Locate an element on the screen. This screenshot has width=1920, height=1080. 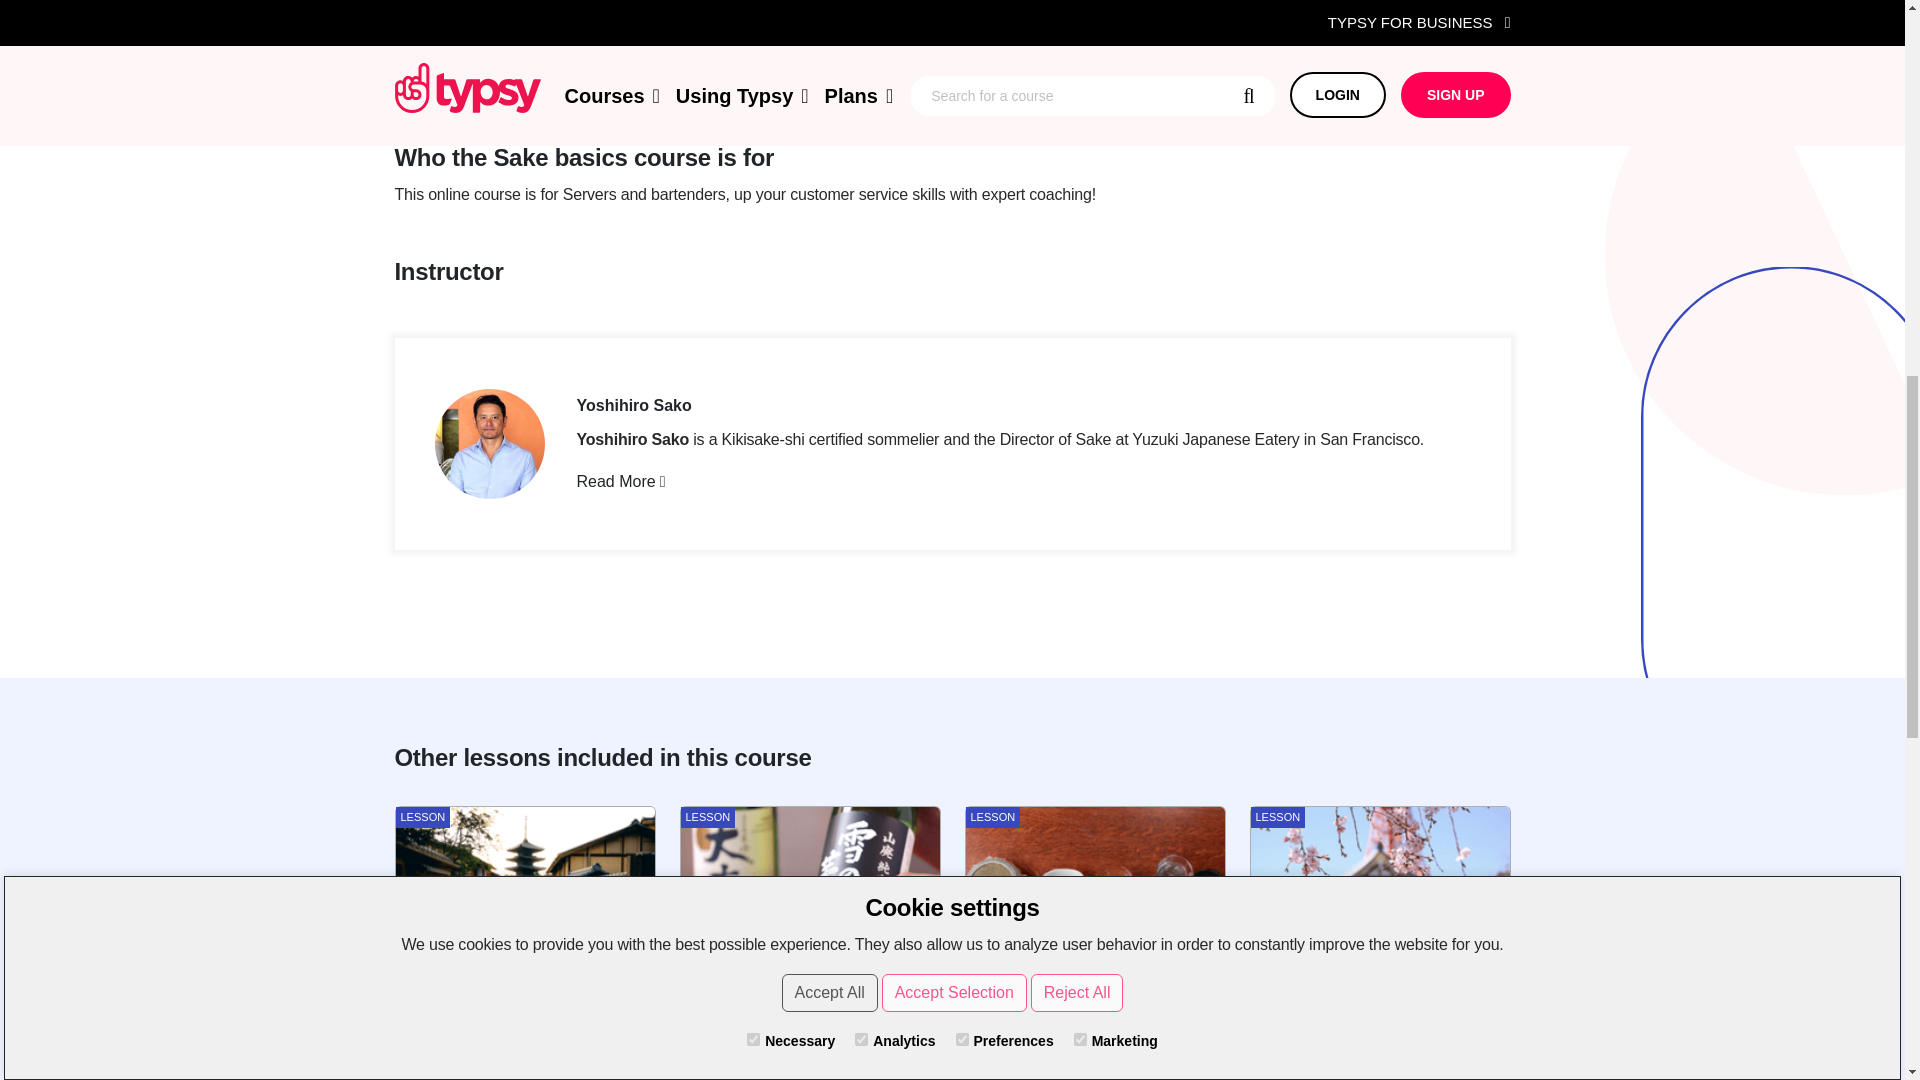
Sake ingredients is located at coordinates (1094, 942).